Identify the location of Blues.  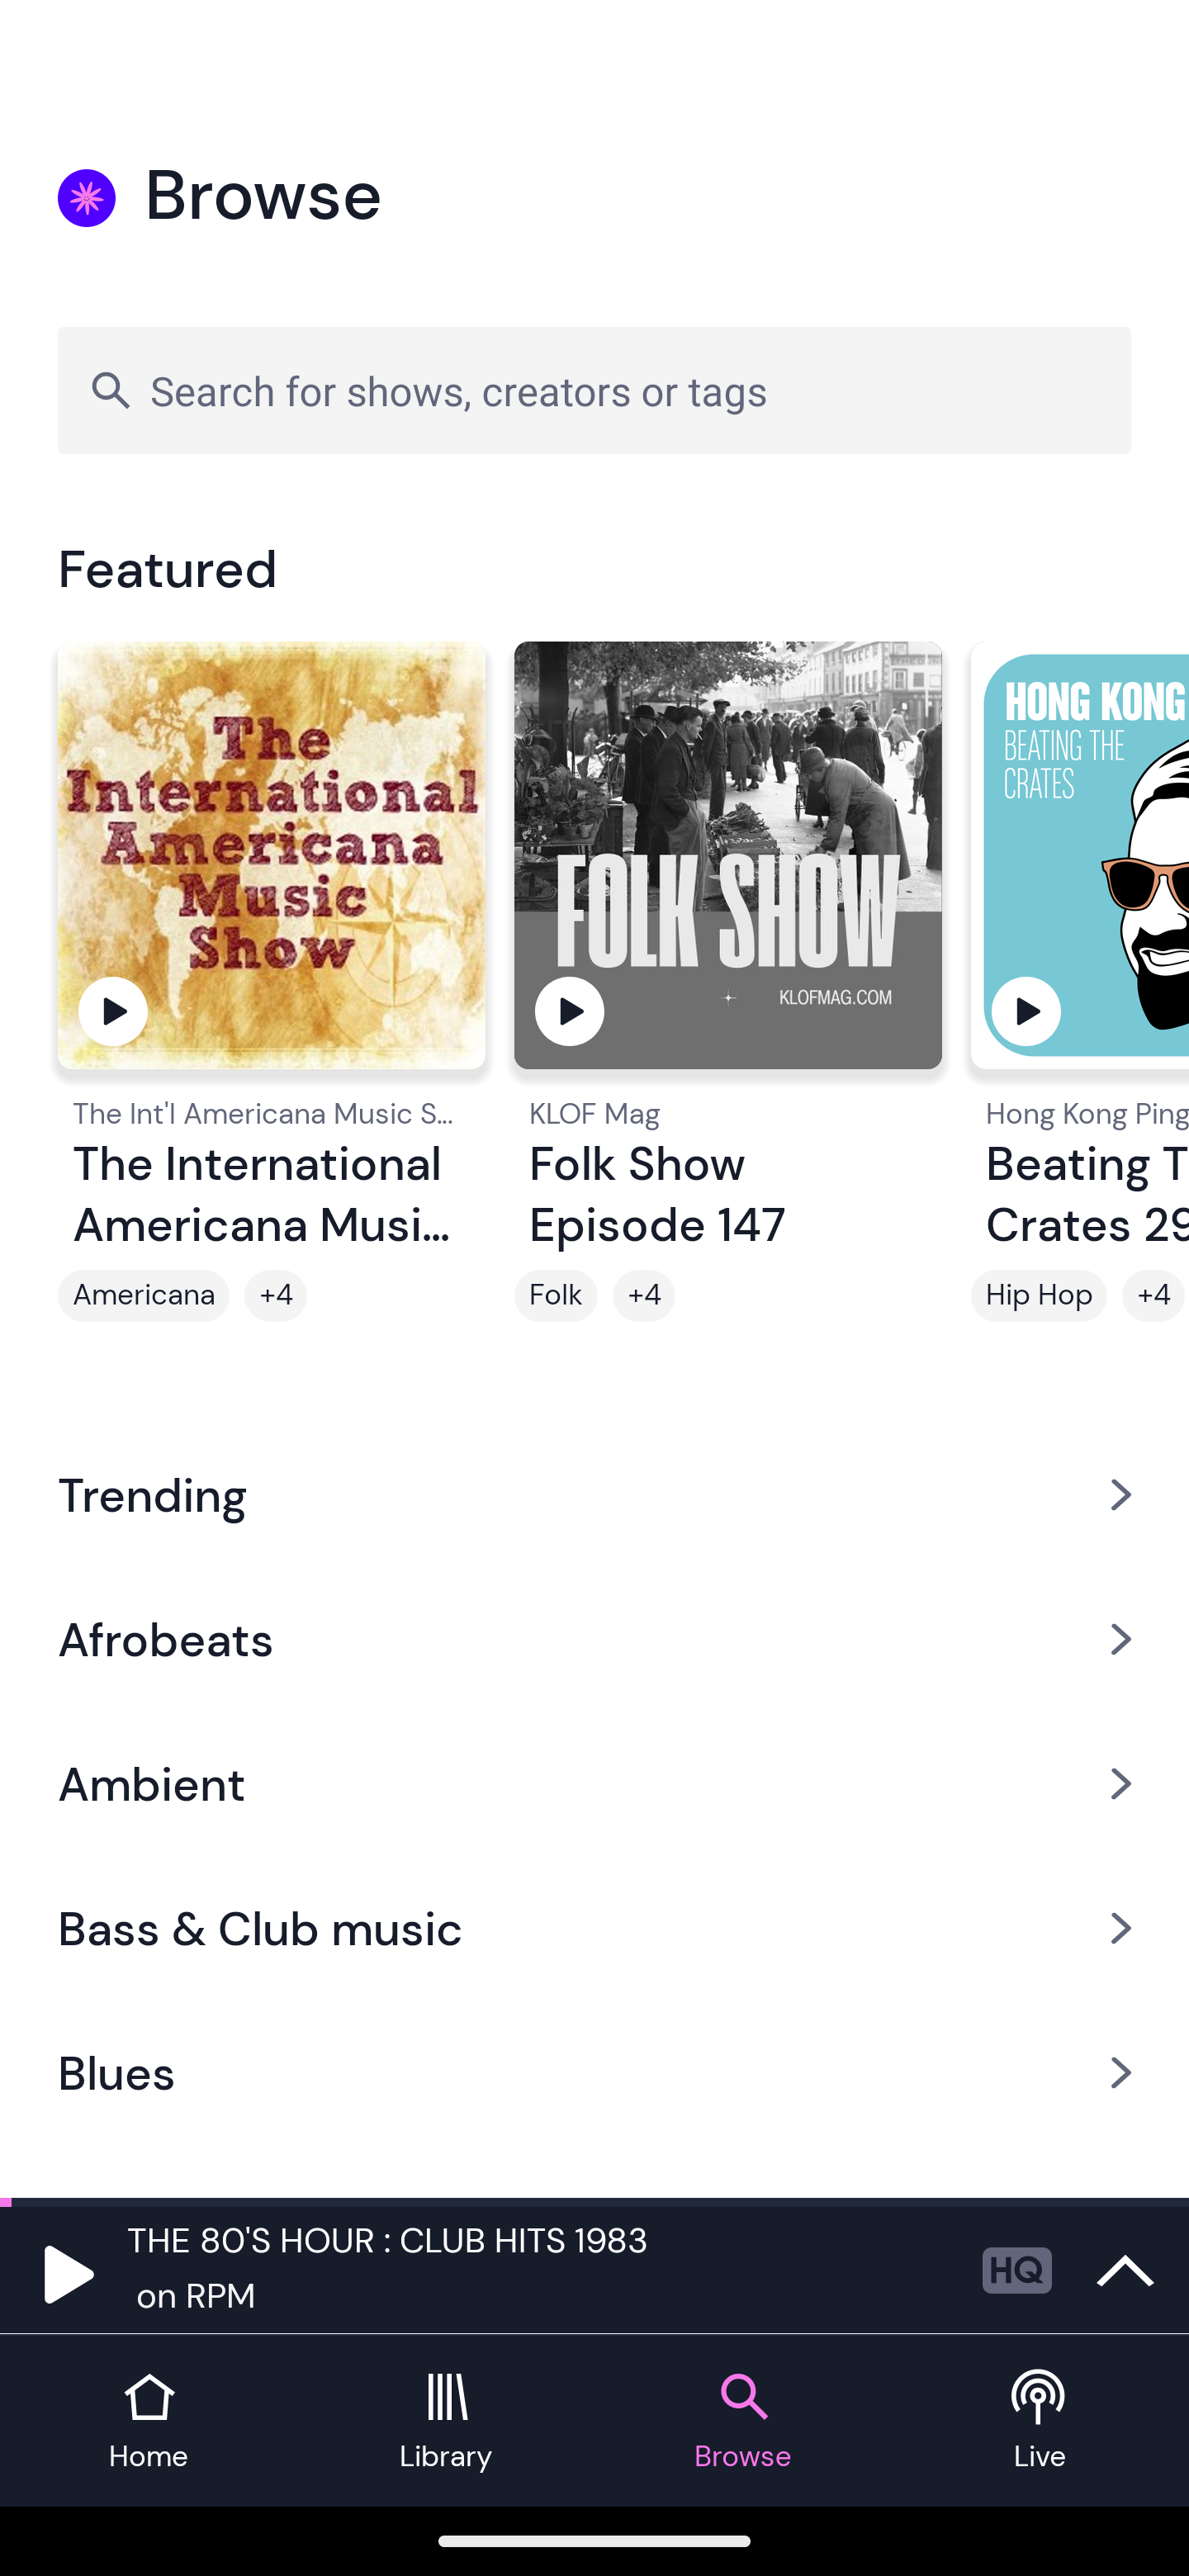
(594, 2073).